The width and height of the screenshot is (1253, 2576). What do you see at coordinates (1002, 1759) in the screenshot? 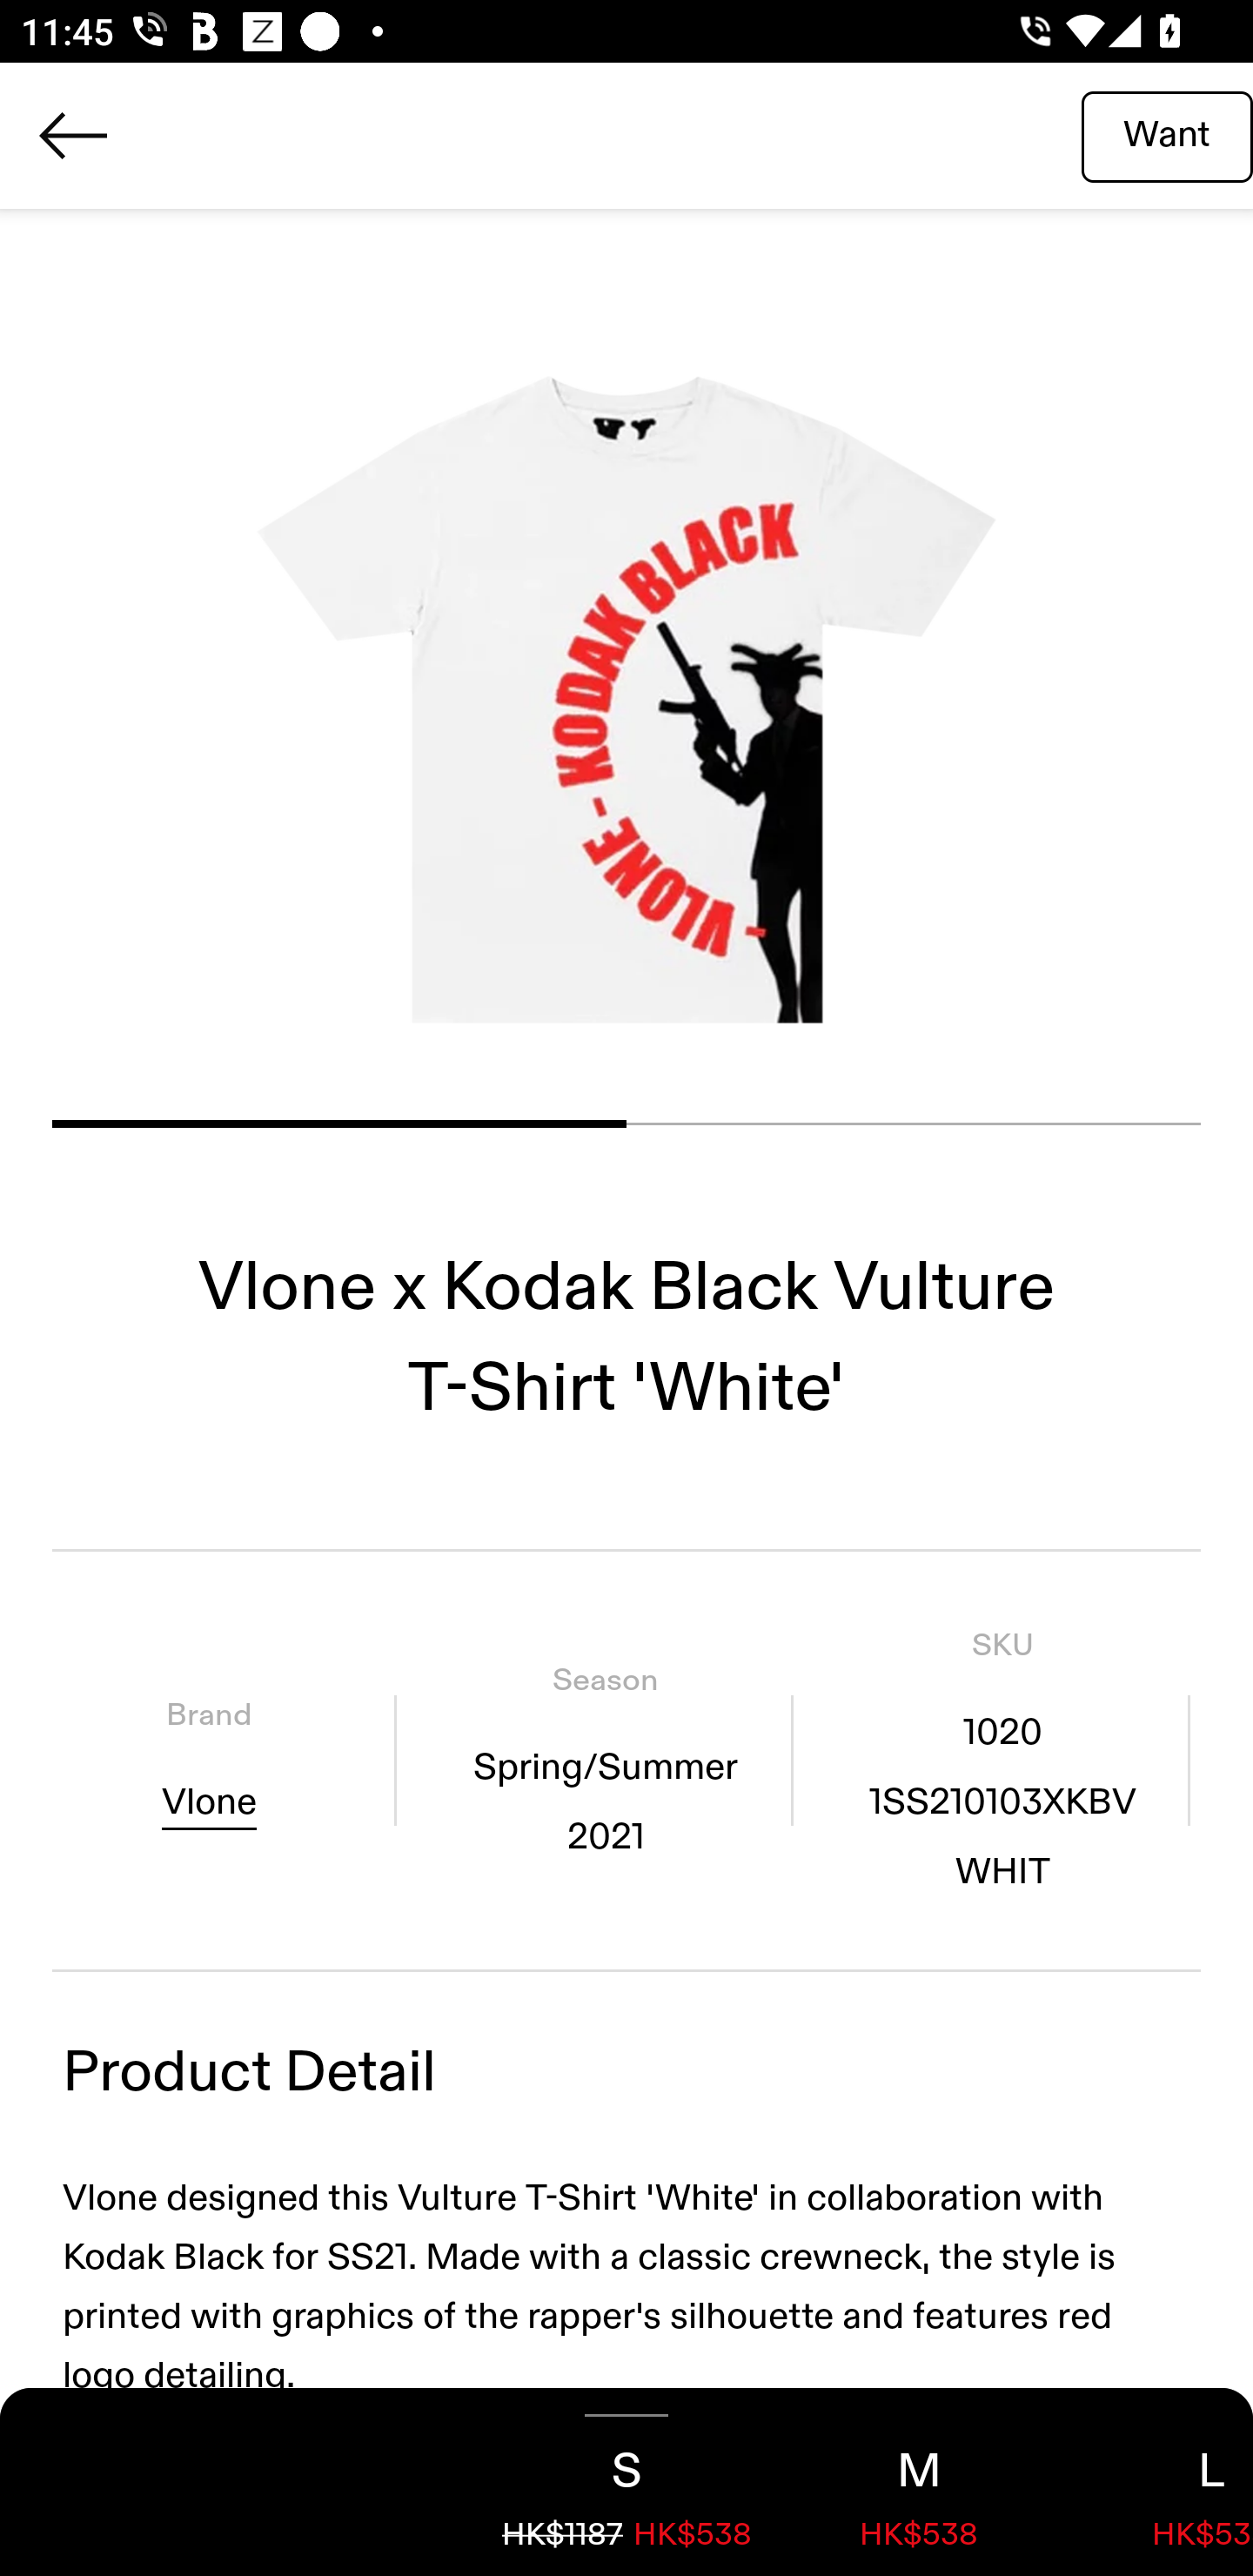
I see `SKU 1020 1SS210103XKBV WHIT` at bounding box center [1002, 1759].